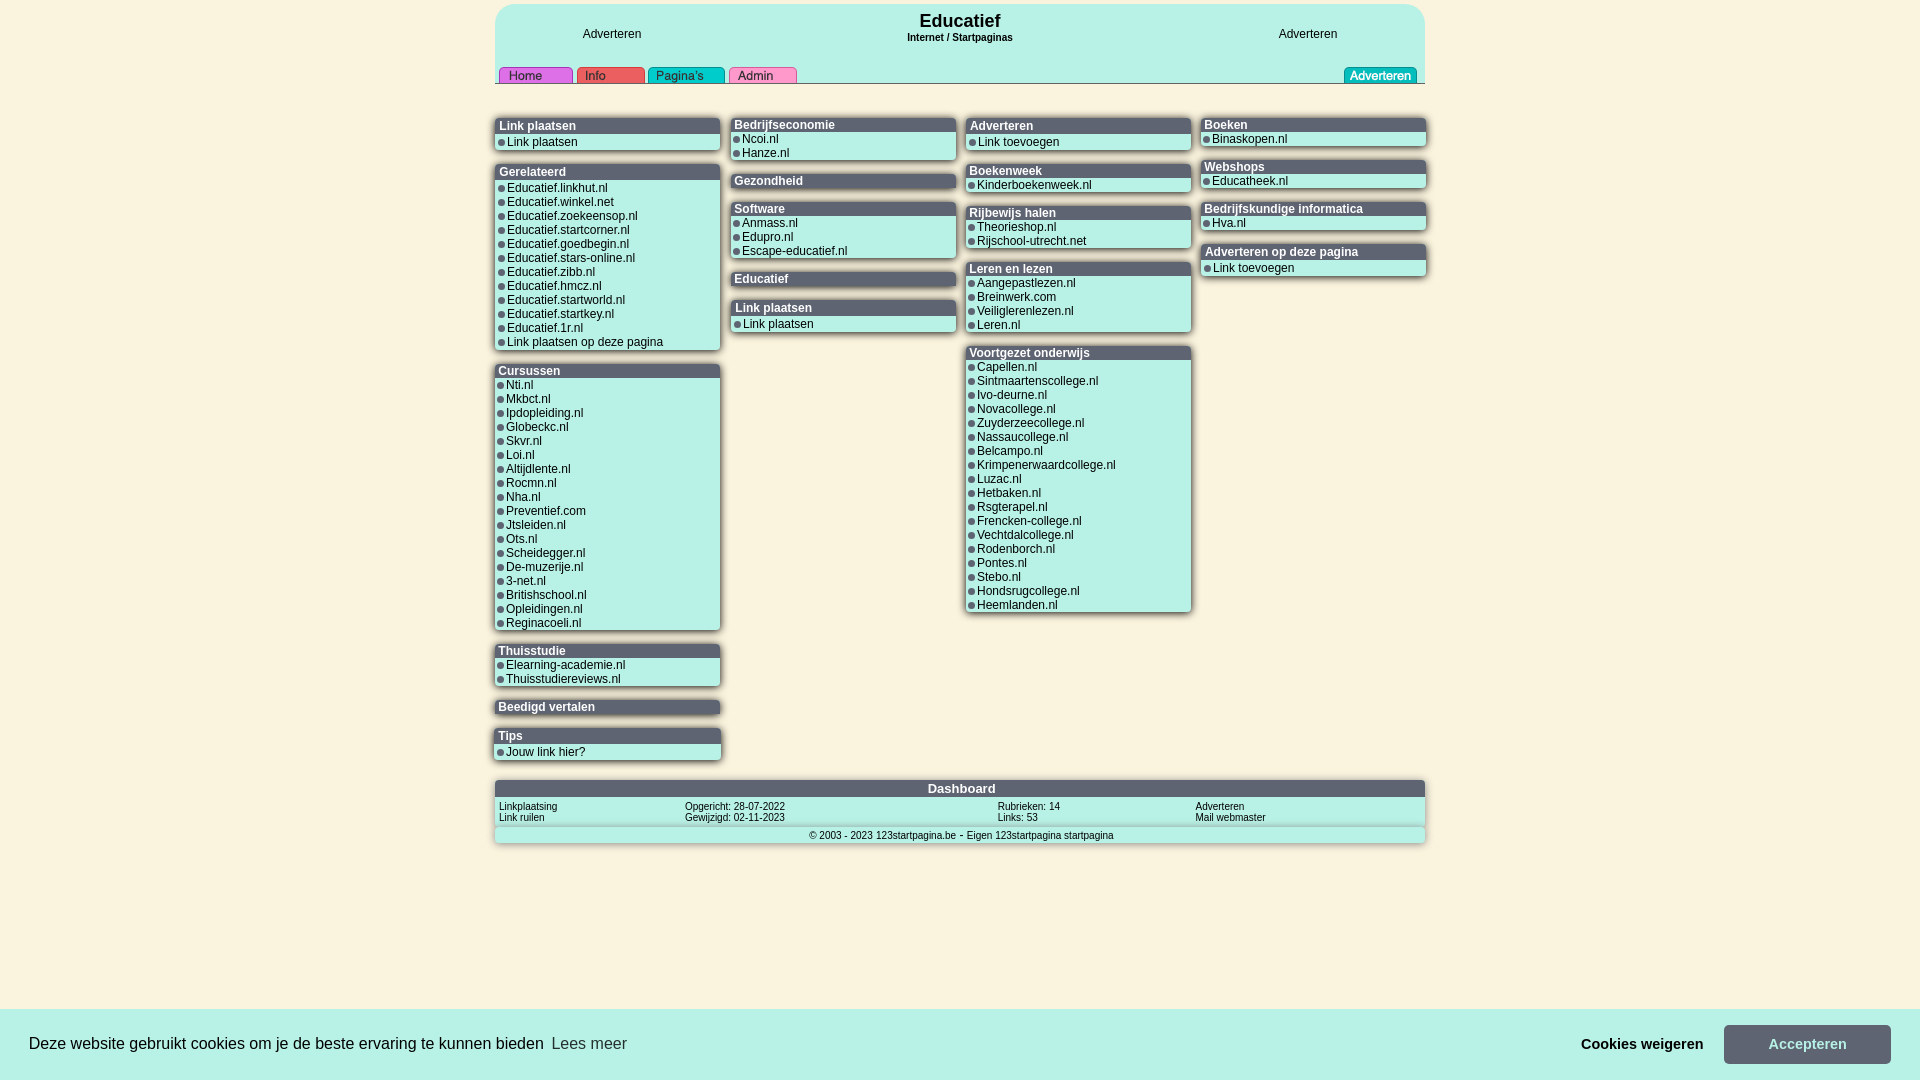 Image resolution: width=1920 pixels, height=1080 pixels. Describe the element at coordinates (568, 230) in the screenshot. I see `Educatief.startcorner.nl` at that location.